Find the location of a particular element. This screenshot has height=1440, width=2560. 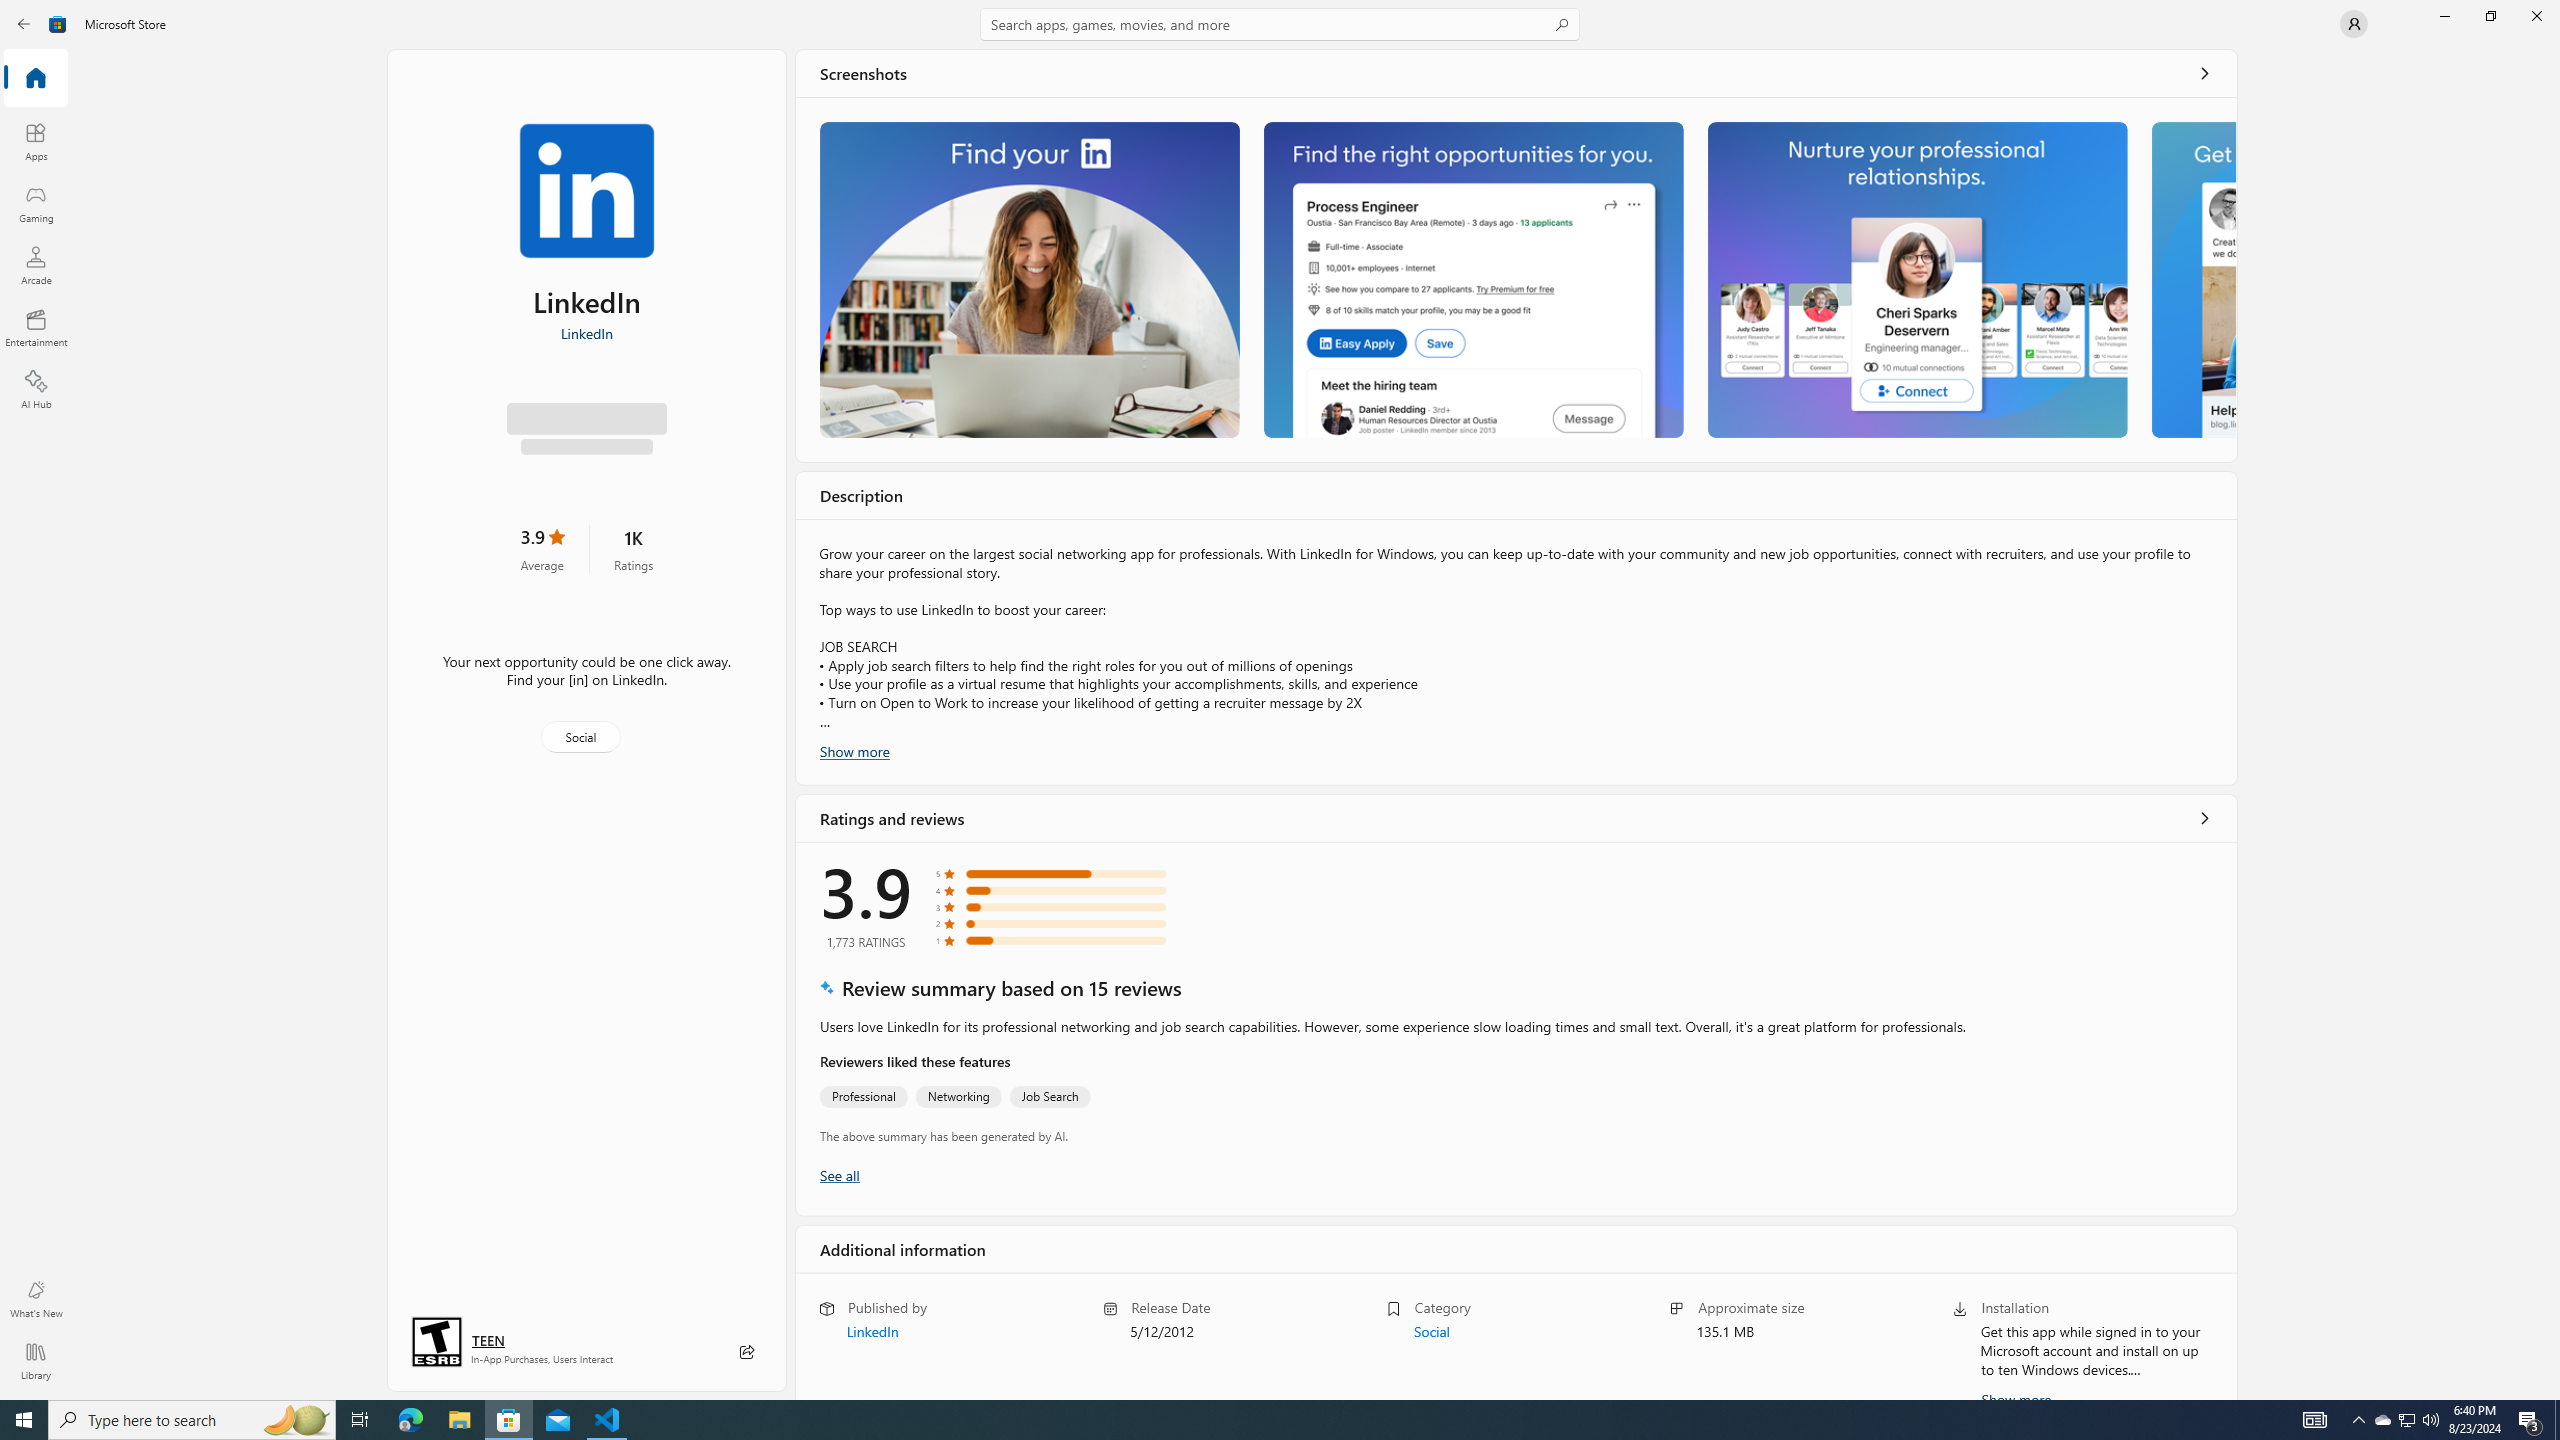

What's New is located at coordinates (36, 1299).